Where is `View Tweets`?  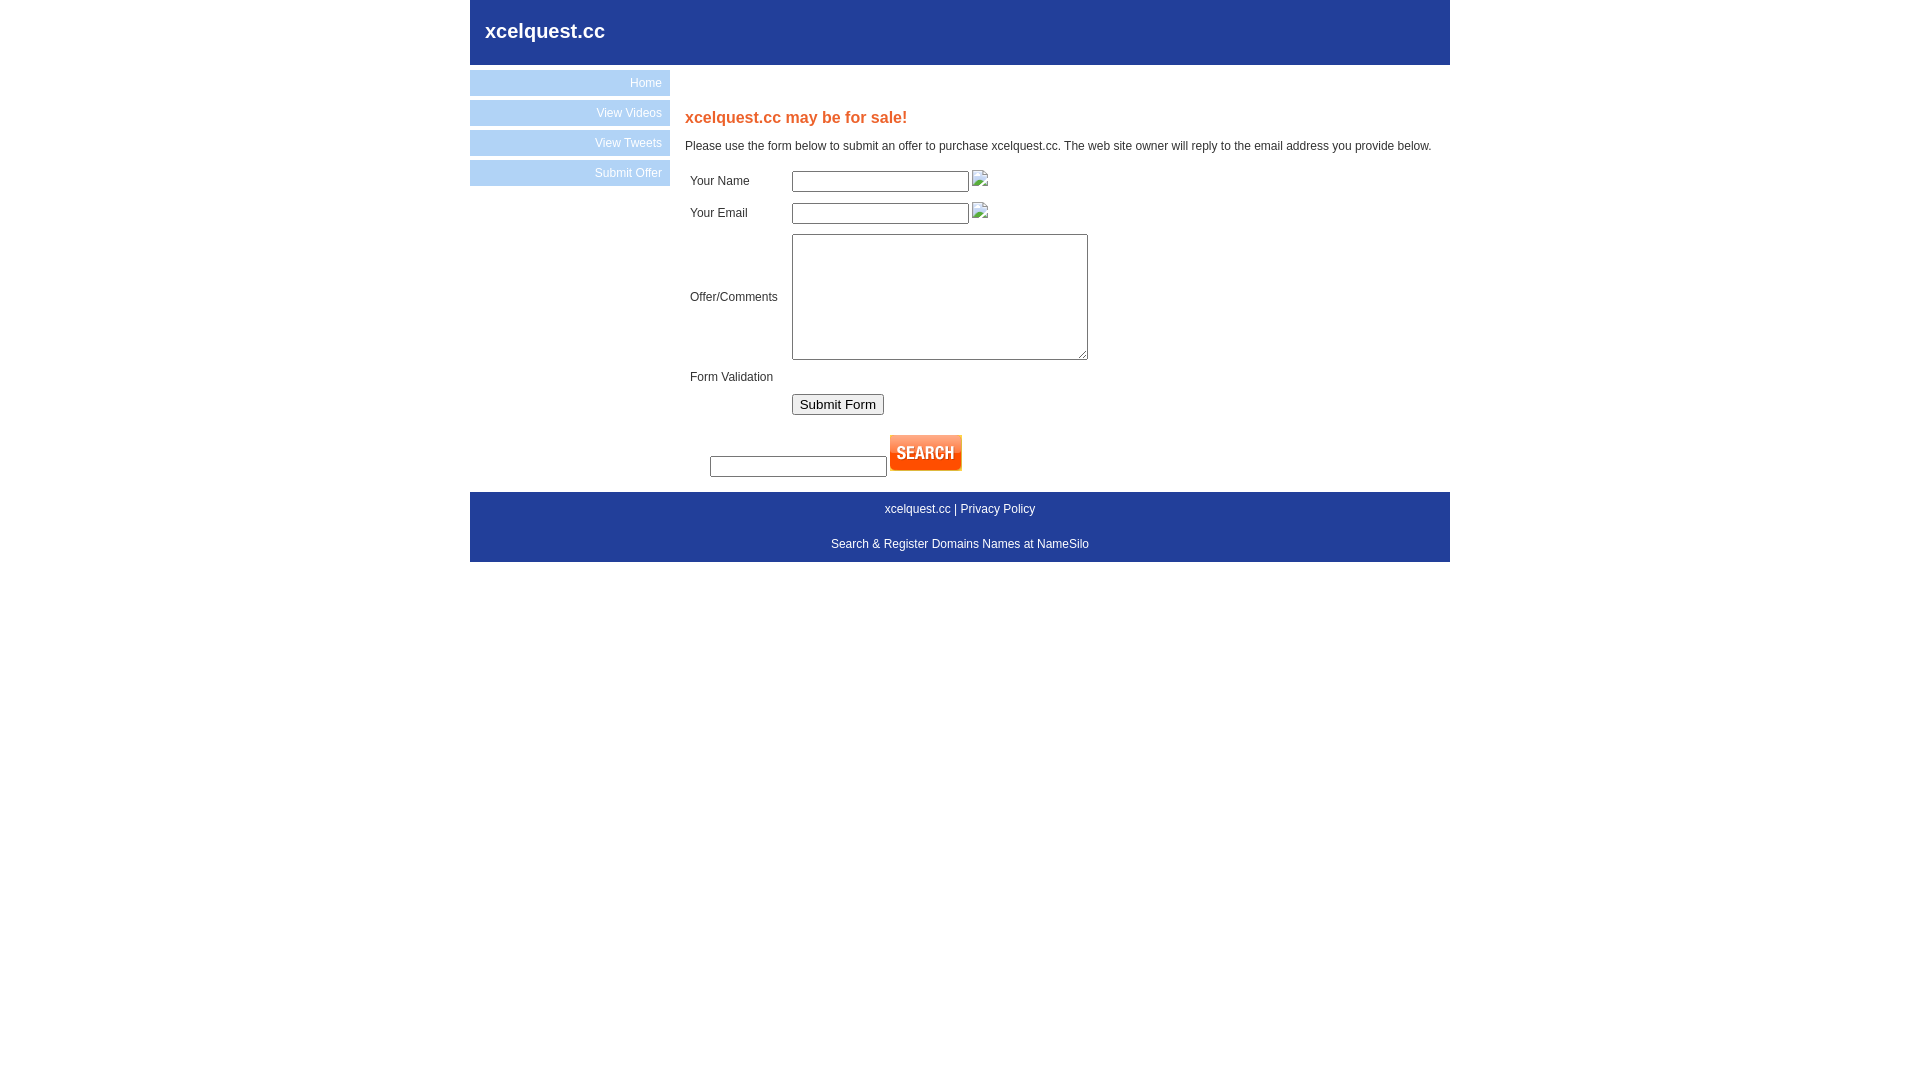 View Tweets is located at coordinates (570, 142).